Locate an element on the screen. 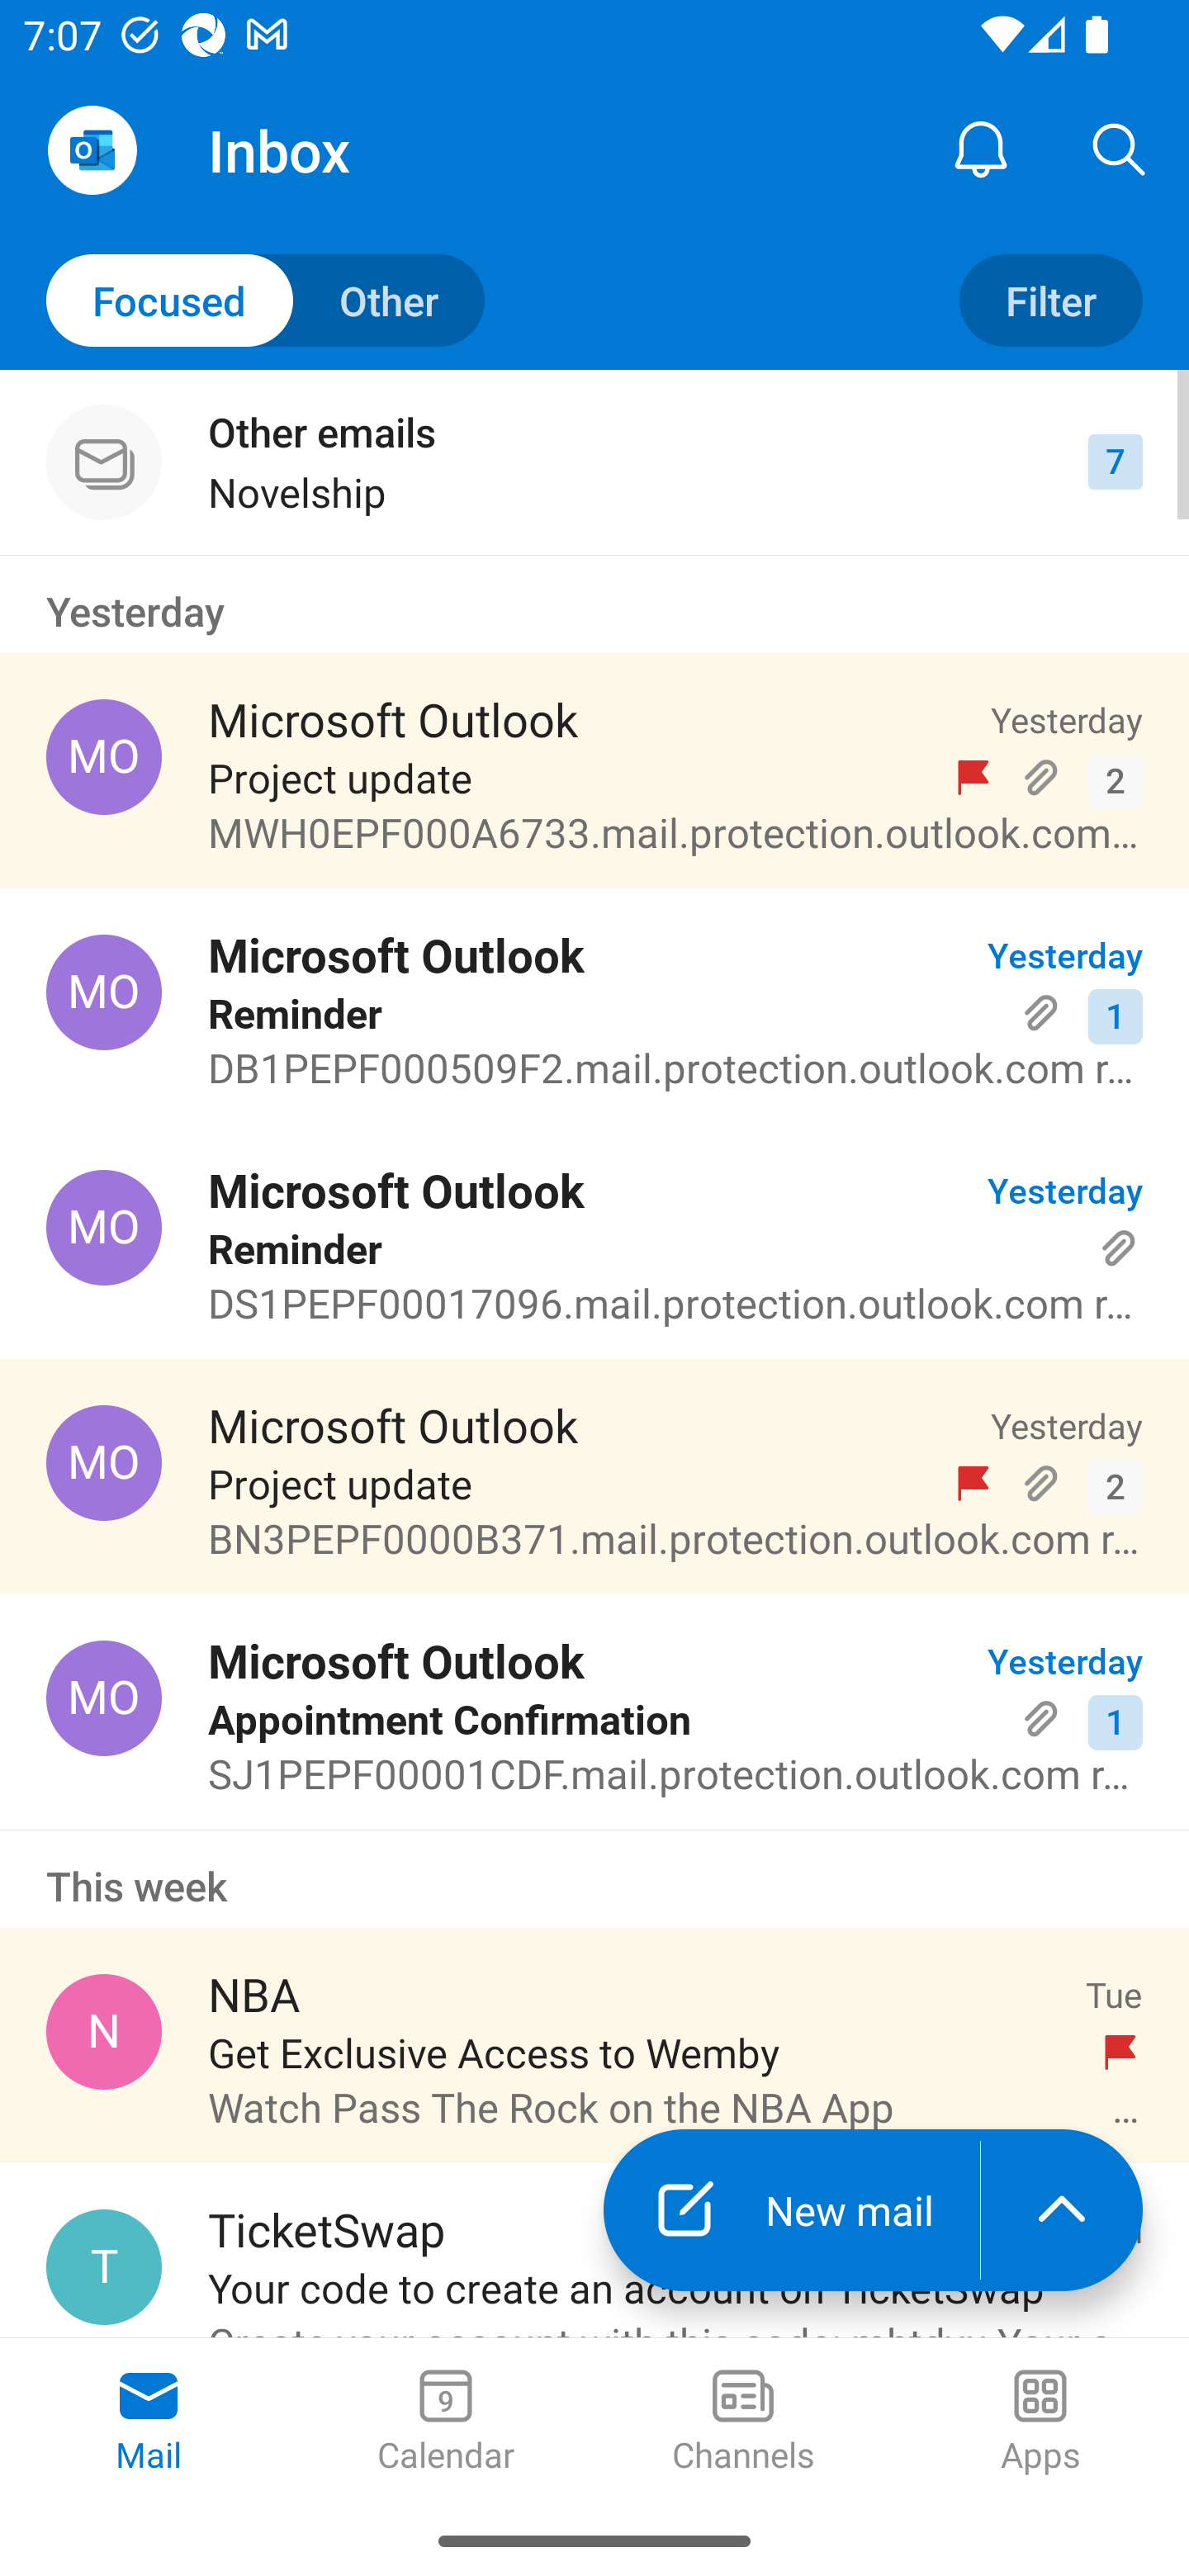  Notification Center is located at coordinates (981, 149).